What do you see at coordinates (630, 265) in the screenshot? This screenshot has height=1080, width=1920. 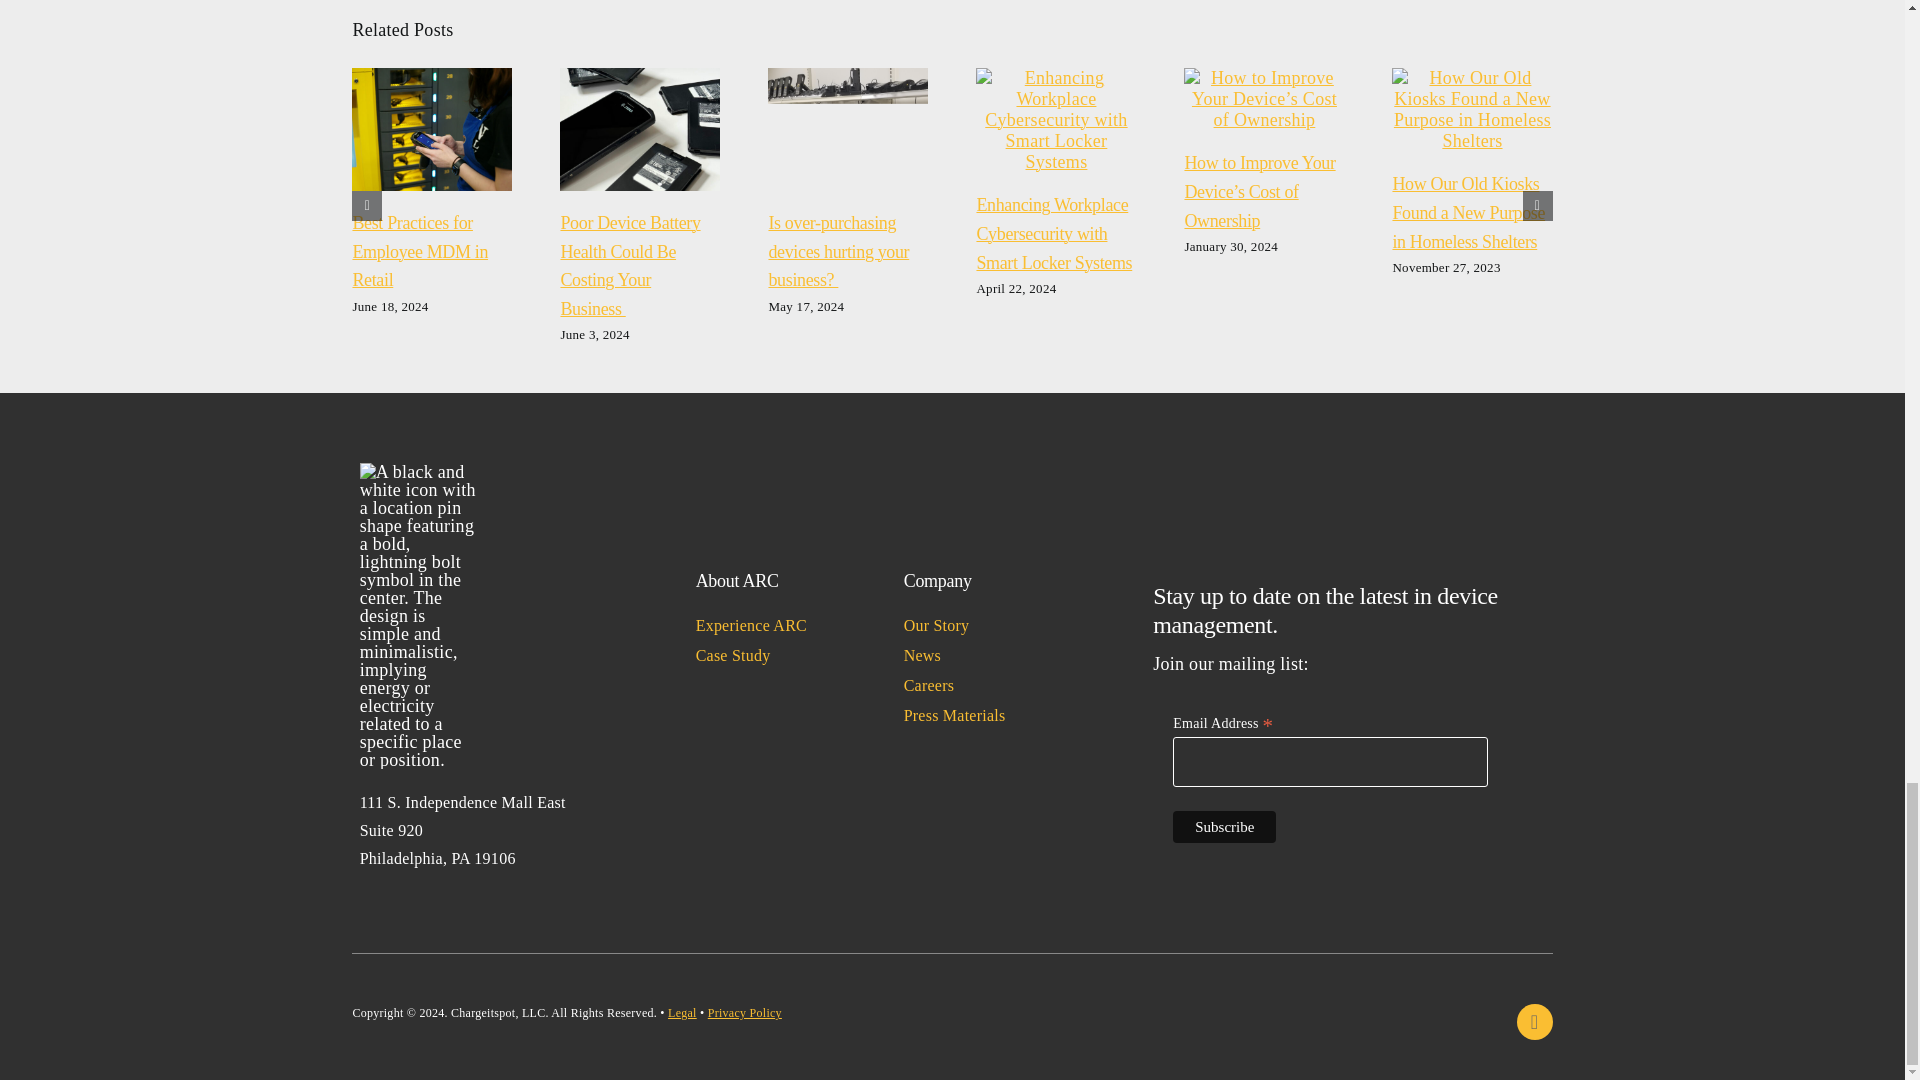 I see `Poor Device Battery Health Could Be Costing Your Business ` at bounding box center [630, 265].